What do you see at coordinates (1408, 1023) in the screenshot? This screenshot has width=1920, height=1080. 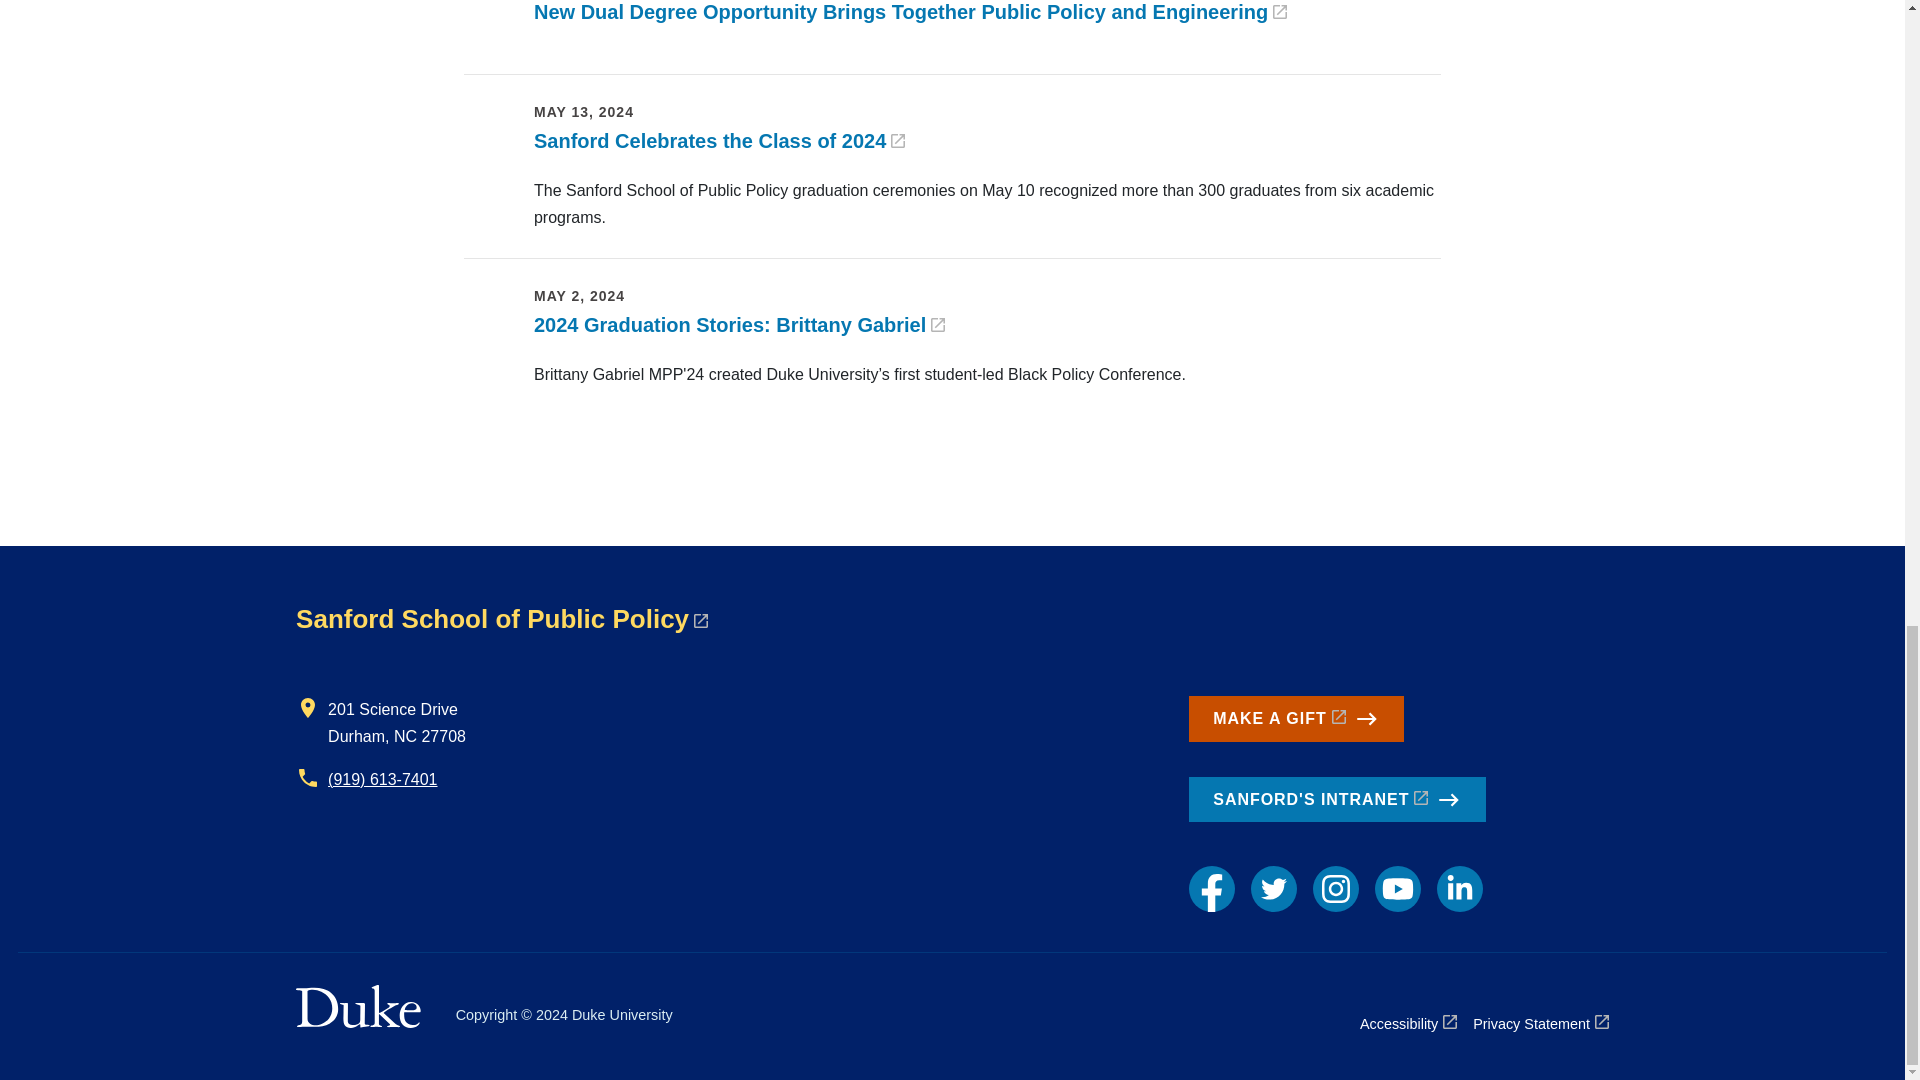 I see `Accessibility` at bounding box center [1408, 1023].